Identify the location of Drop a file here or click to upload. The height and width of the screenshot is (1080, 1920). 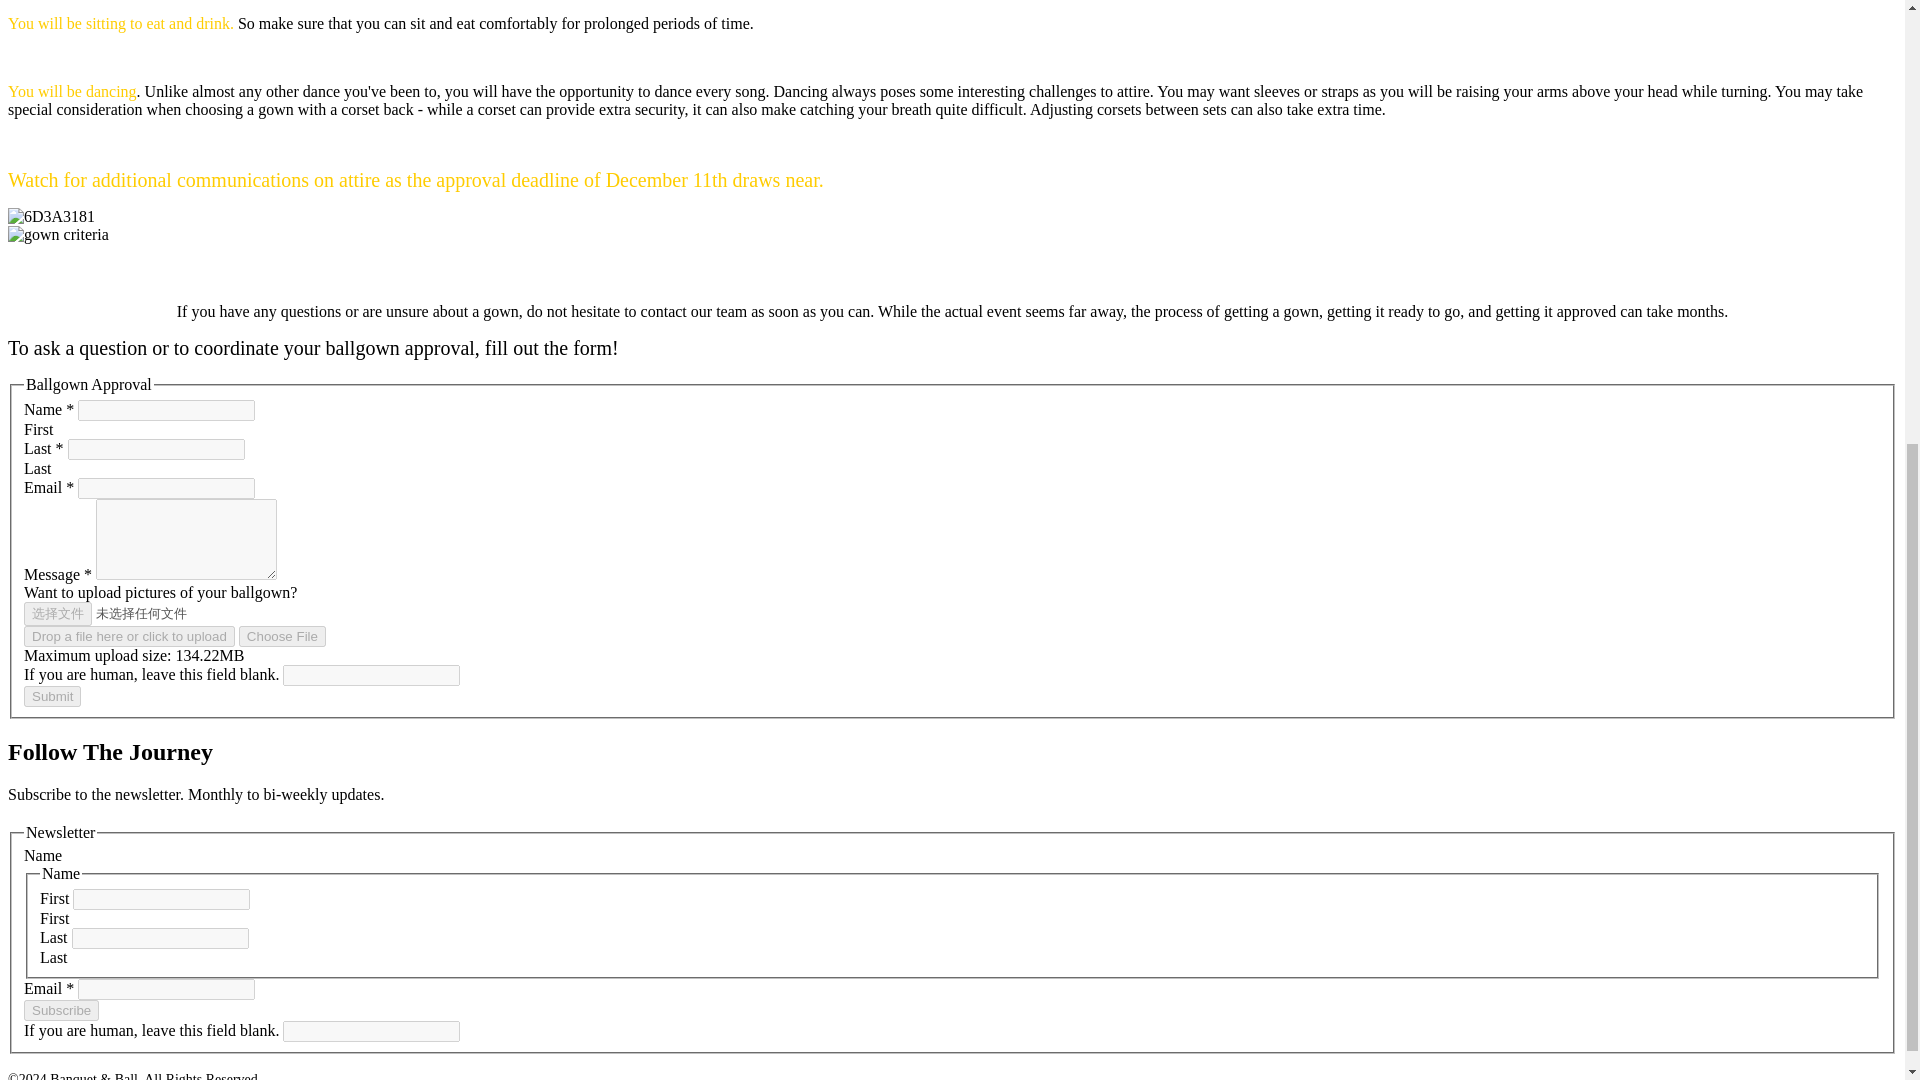
(128, 636).